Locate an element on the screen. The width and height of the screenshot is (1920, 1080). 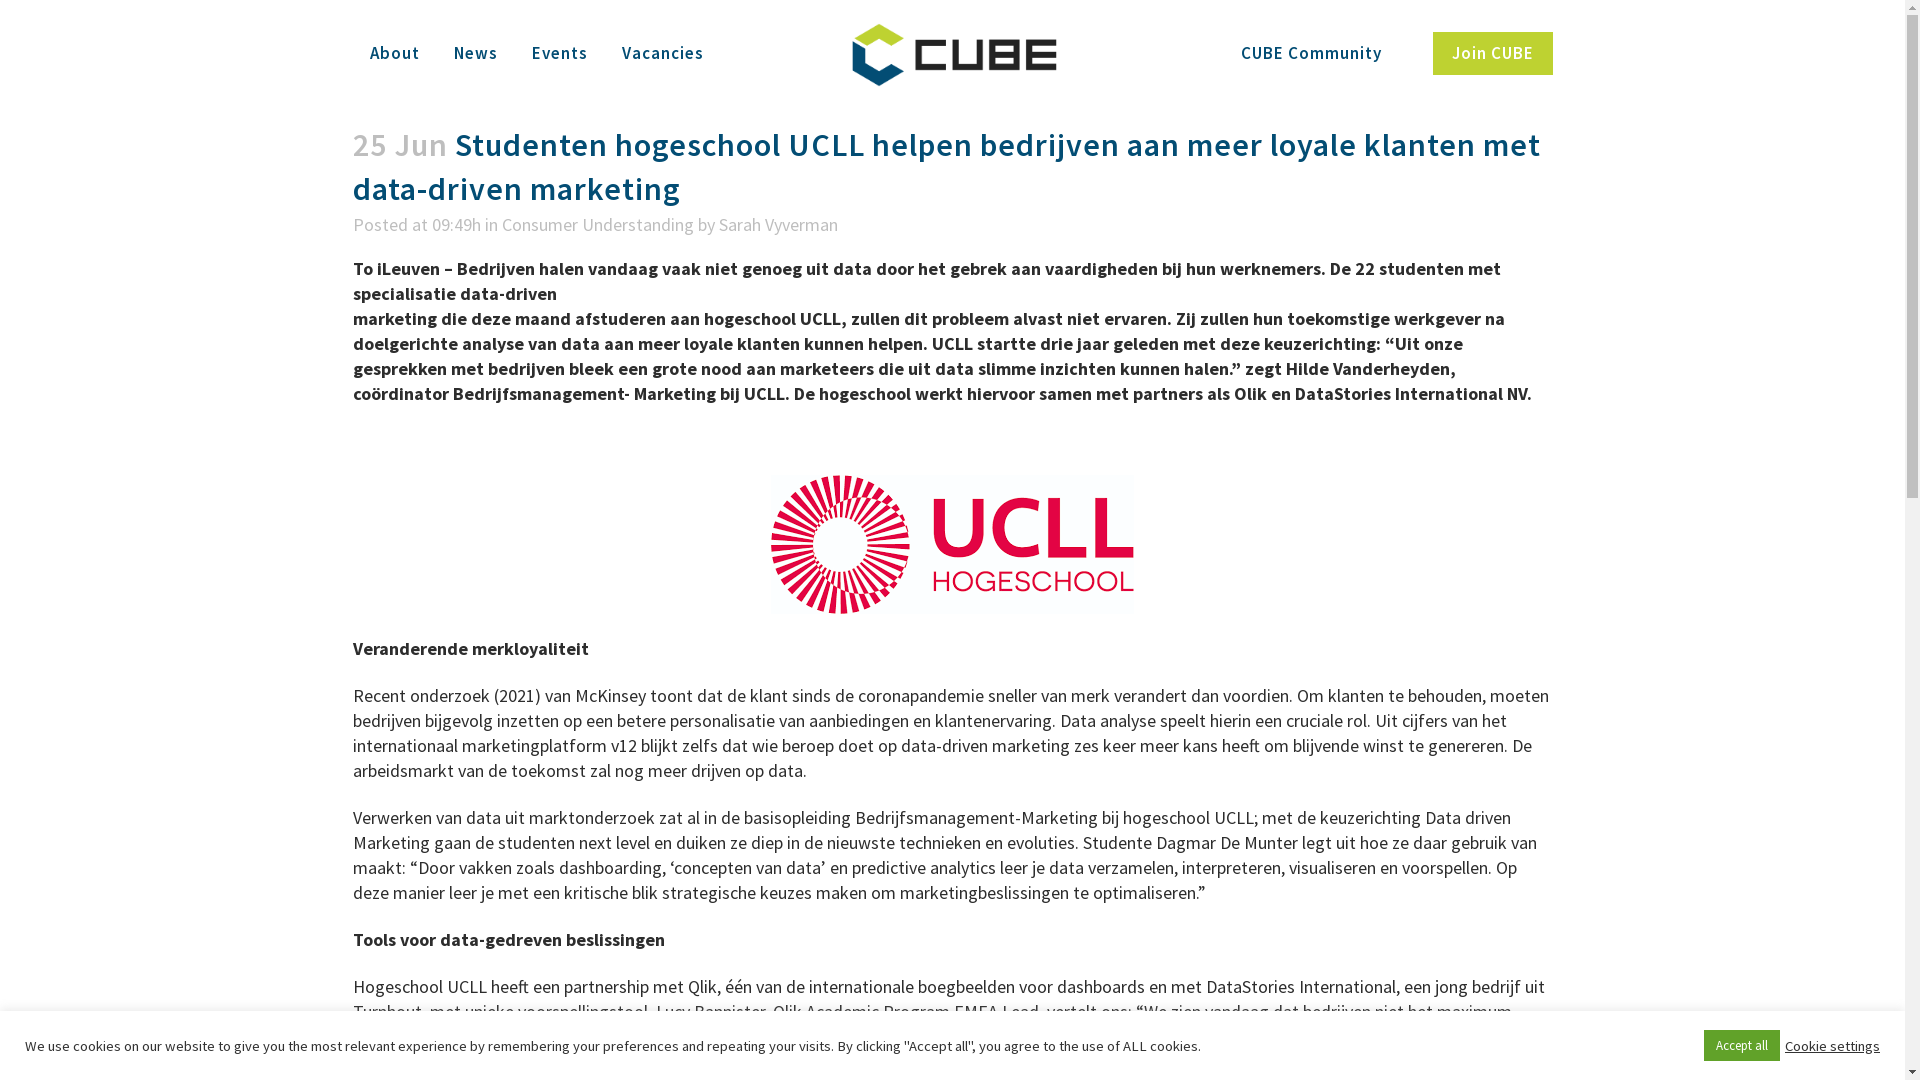
Cookie settings is located at coordinates (1832, 1045).